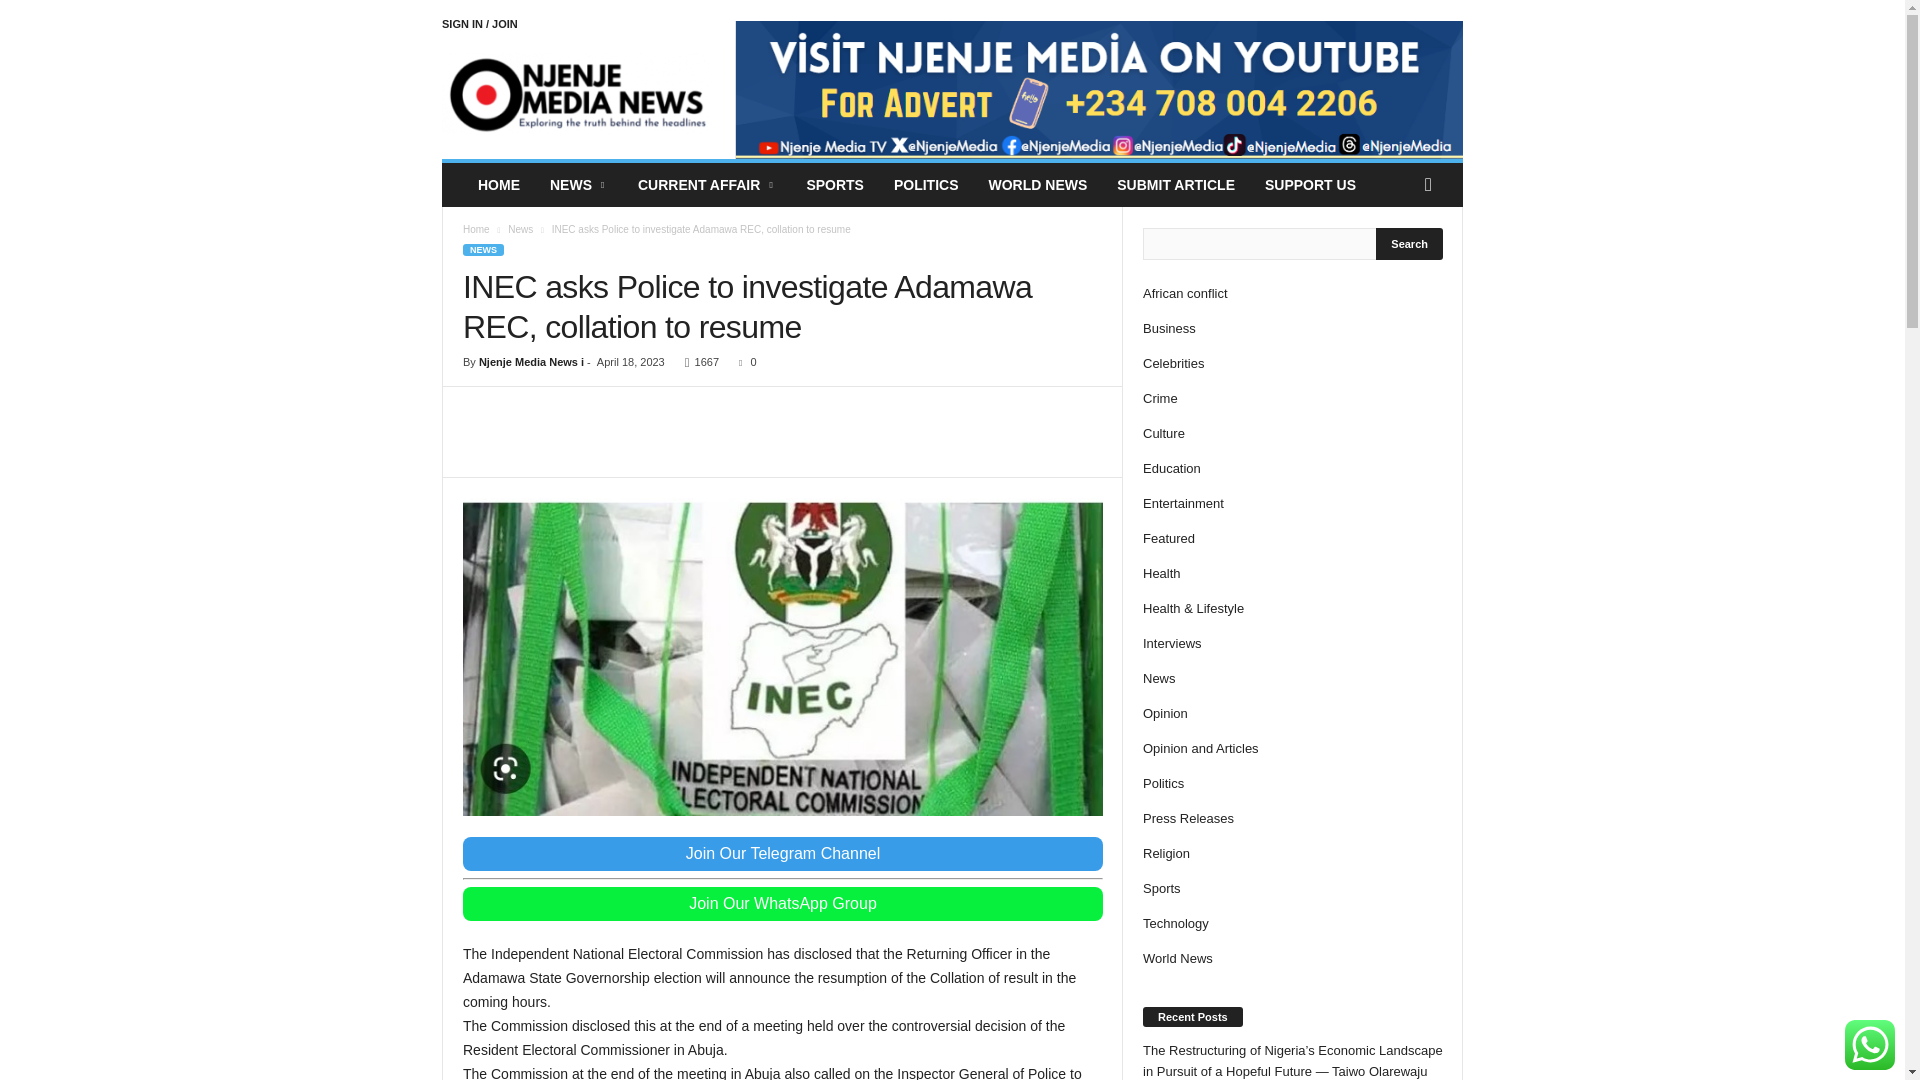  Describe the element at coordinates (835, 185) in the screenshot. I see `SPORTS` at that location.